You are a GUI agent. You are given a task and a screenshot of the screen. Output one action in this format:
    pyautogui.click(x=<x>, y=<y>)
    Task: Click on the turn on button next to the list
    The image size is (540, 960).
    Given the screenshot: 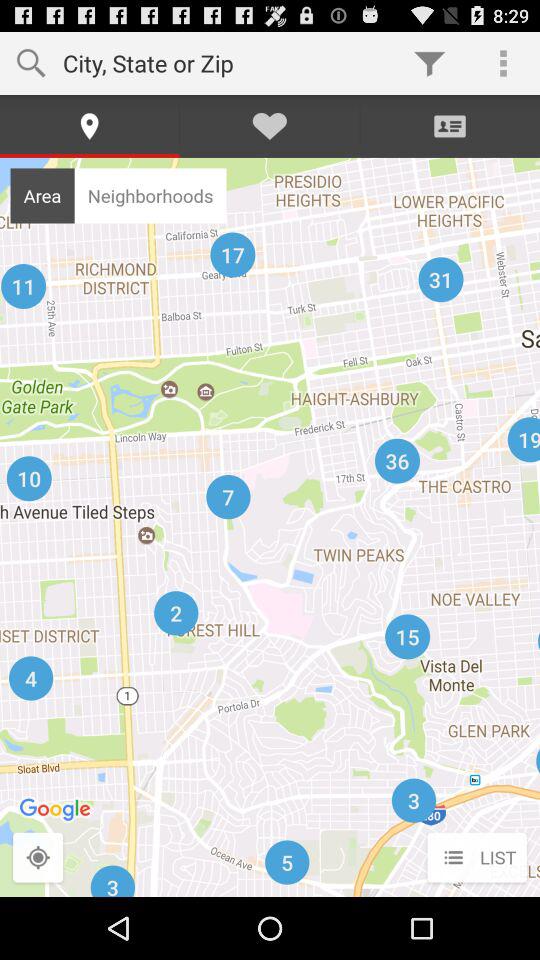 What is the action you would take?
    pyautogui.click(x=38, y=858)
    